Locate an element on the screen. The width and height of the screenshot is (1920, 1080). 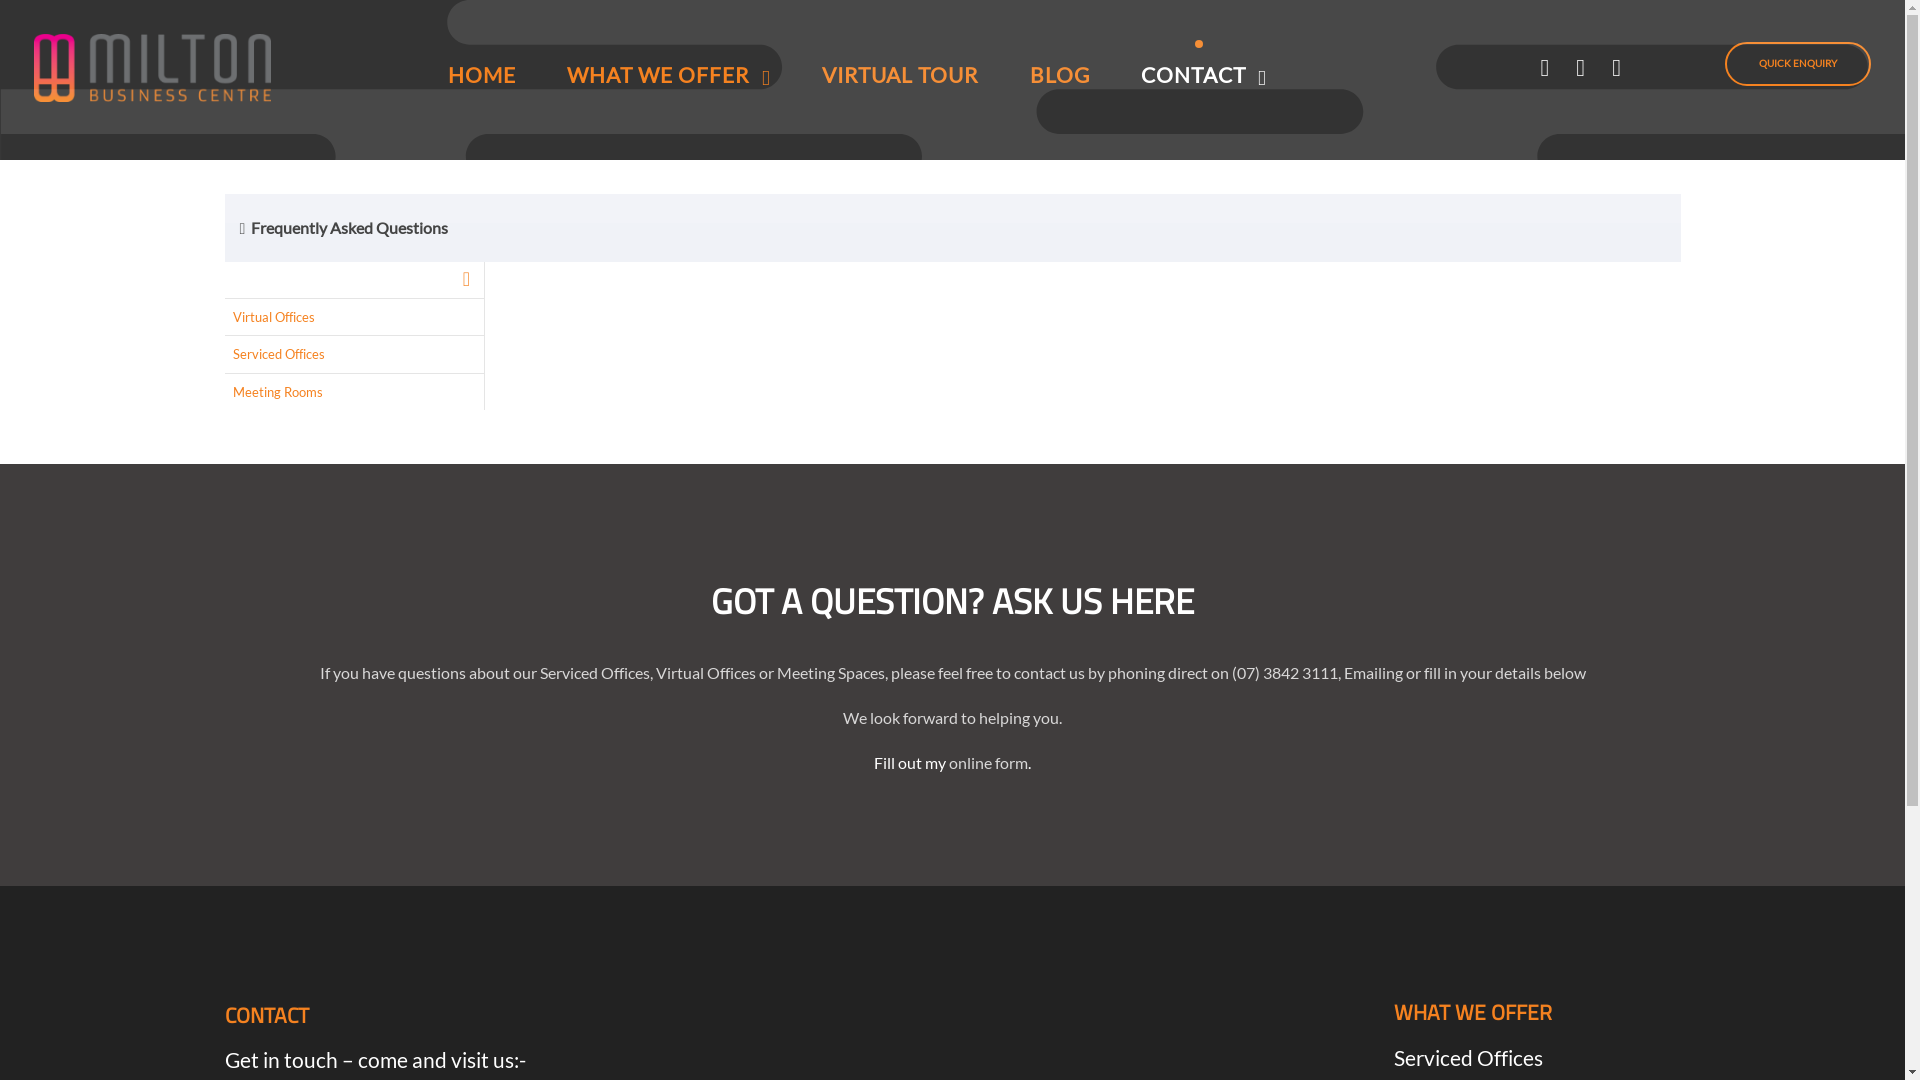
(07) 3842 3111 is located at coordinates (1285, 672).